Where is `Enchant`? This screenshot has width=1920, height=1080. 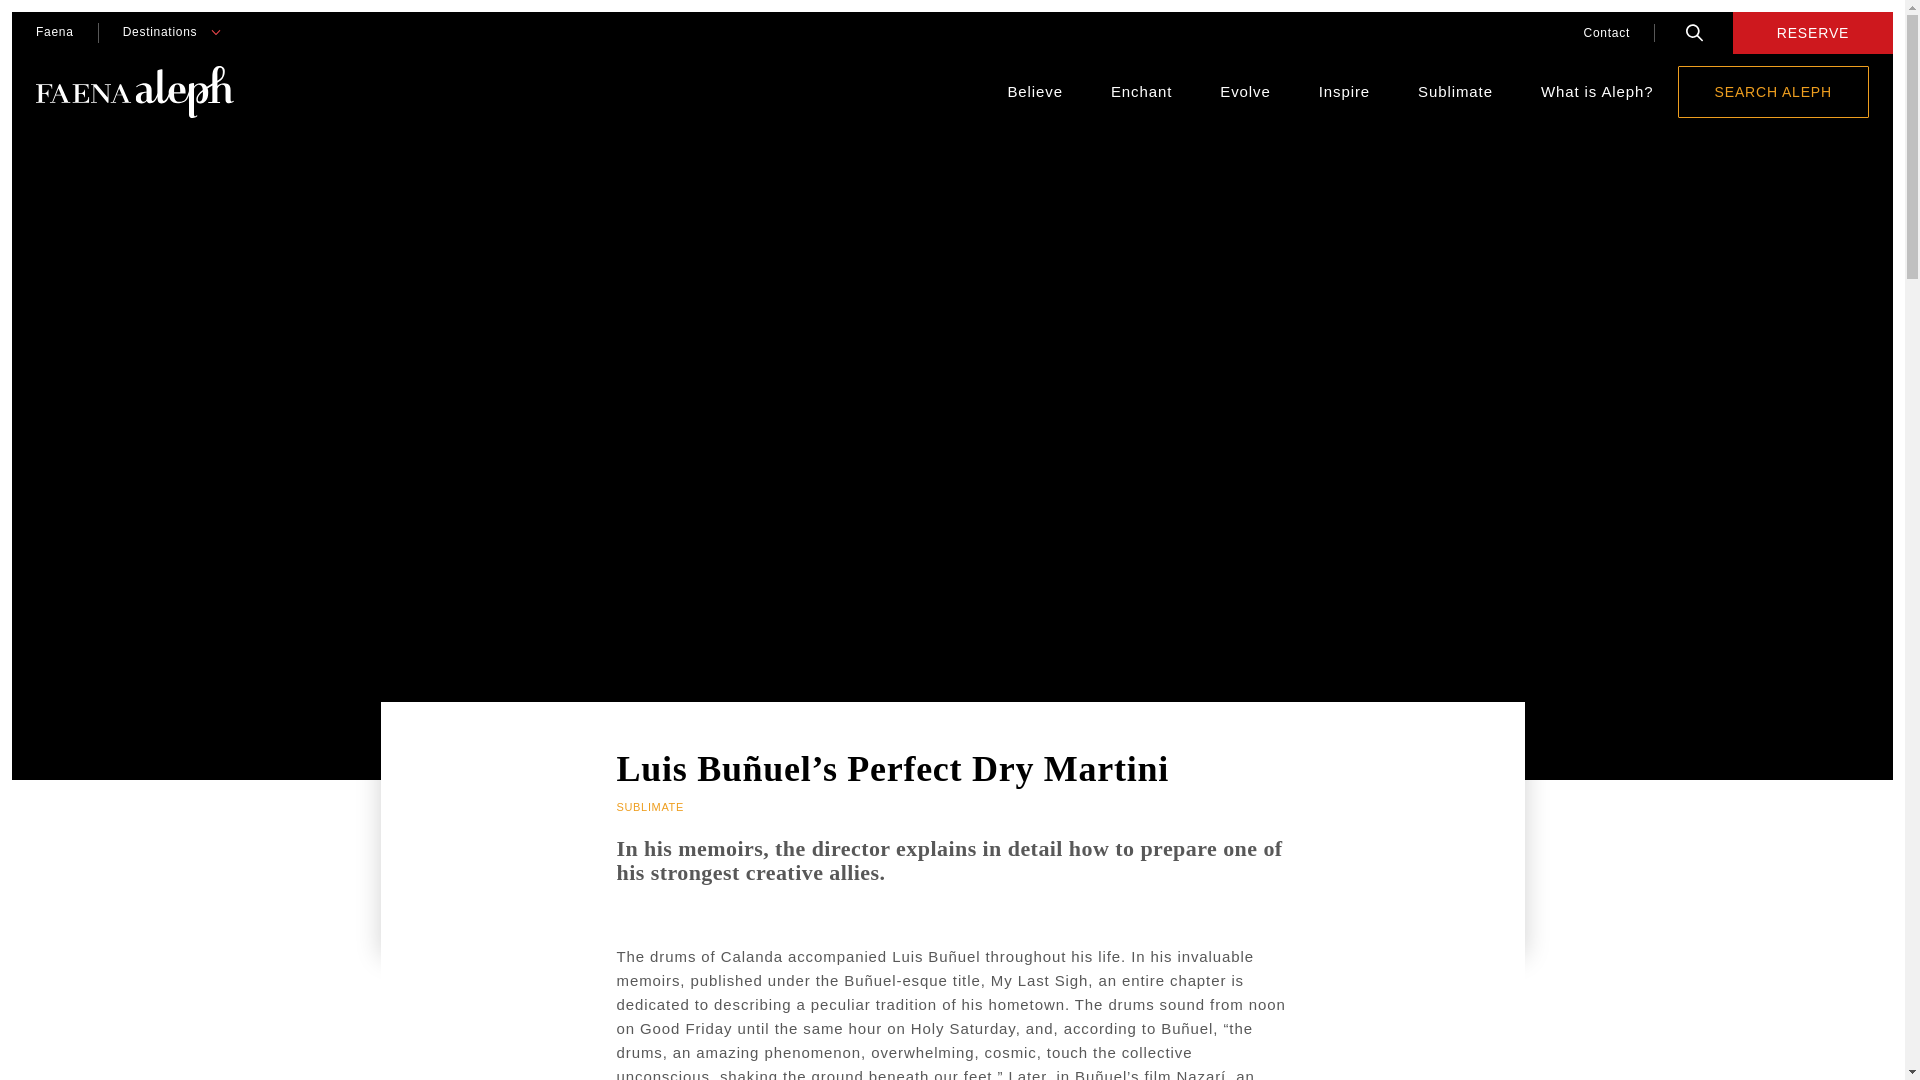
Enchant is located at coordinates (1141, 92).